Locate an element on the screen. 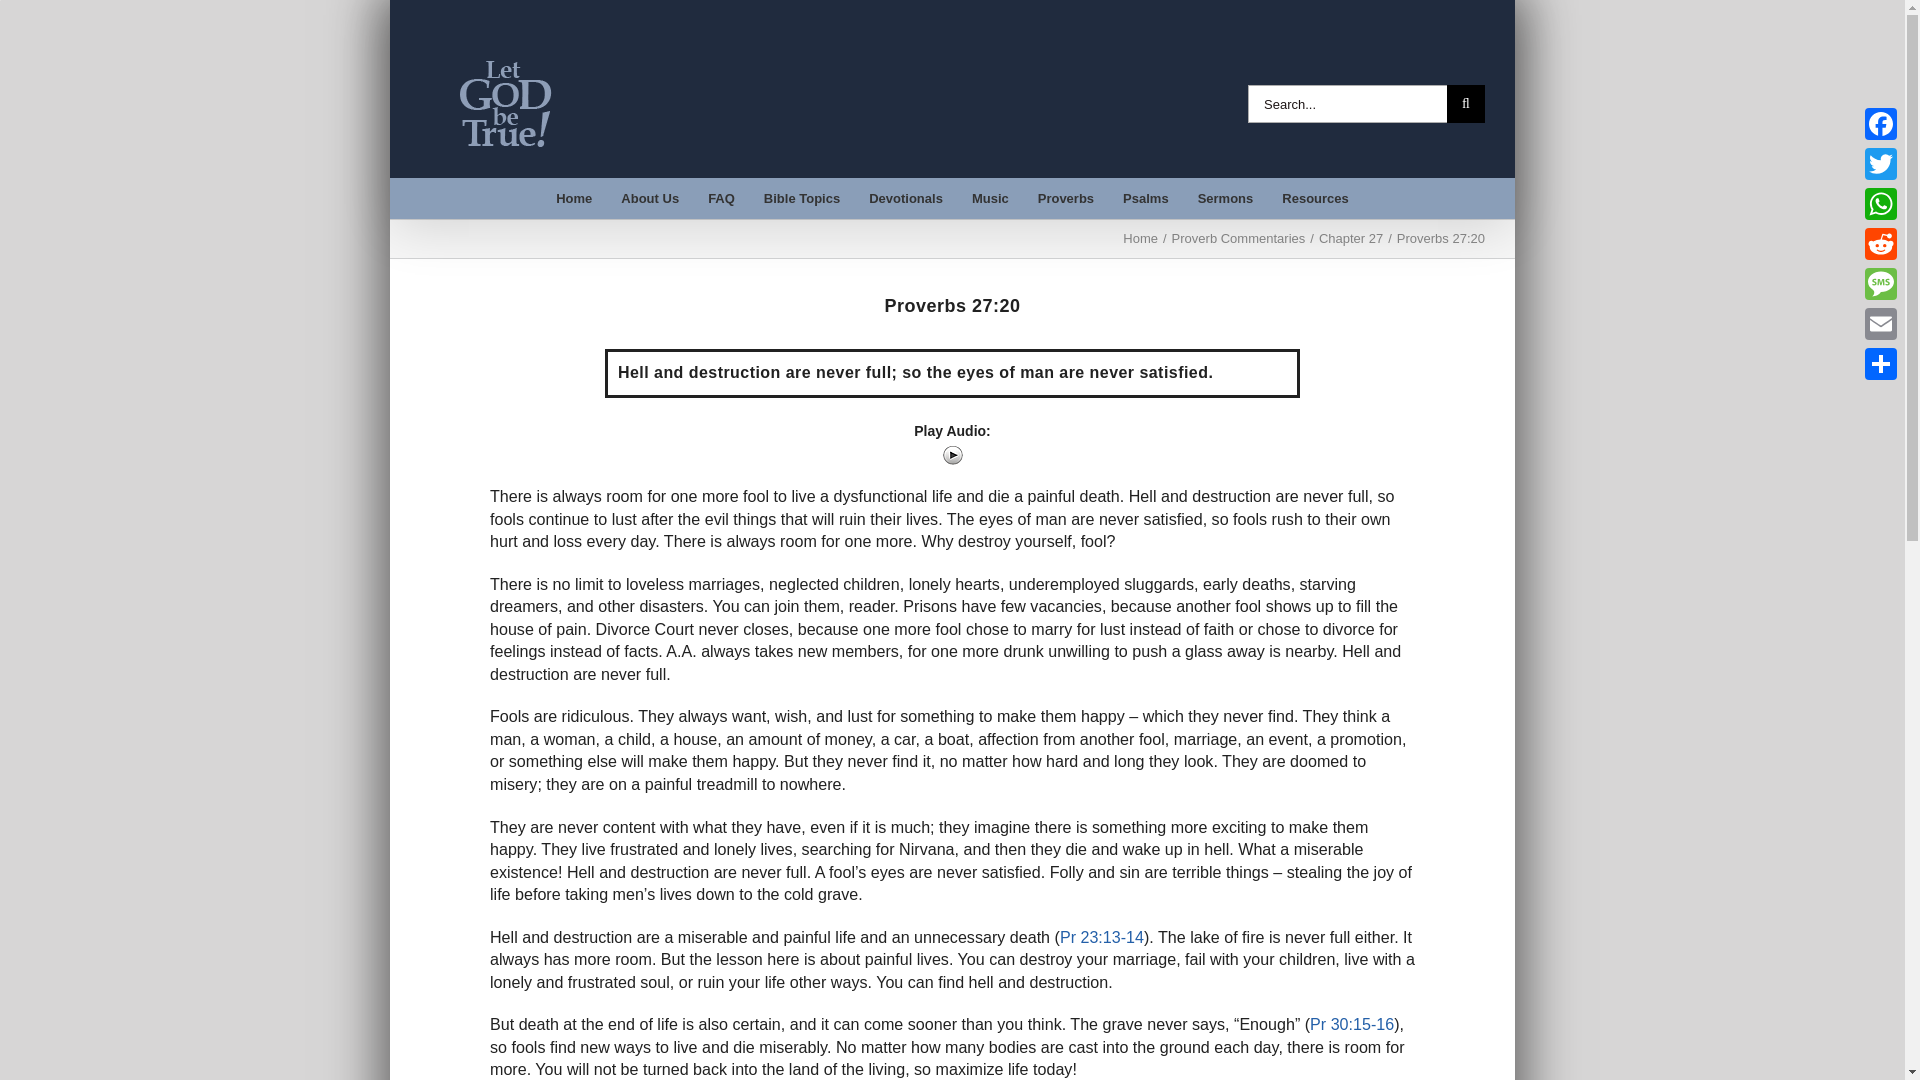 This screenshot has height=1080, width=1920. Psalms is located at coordinates (1146, 198).